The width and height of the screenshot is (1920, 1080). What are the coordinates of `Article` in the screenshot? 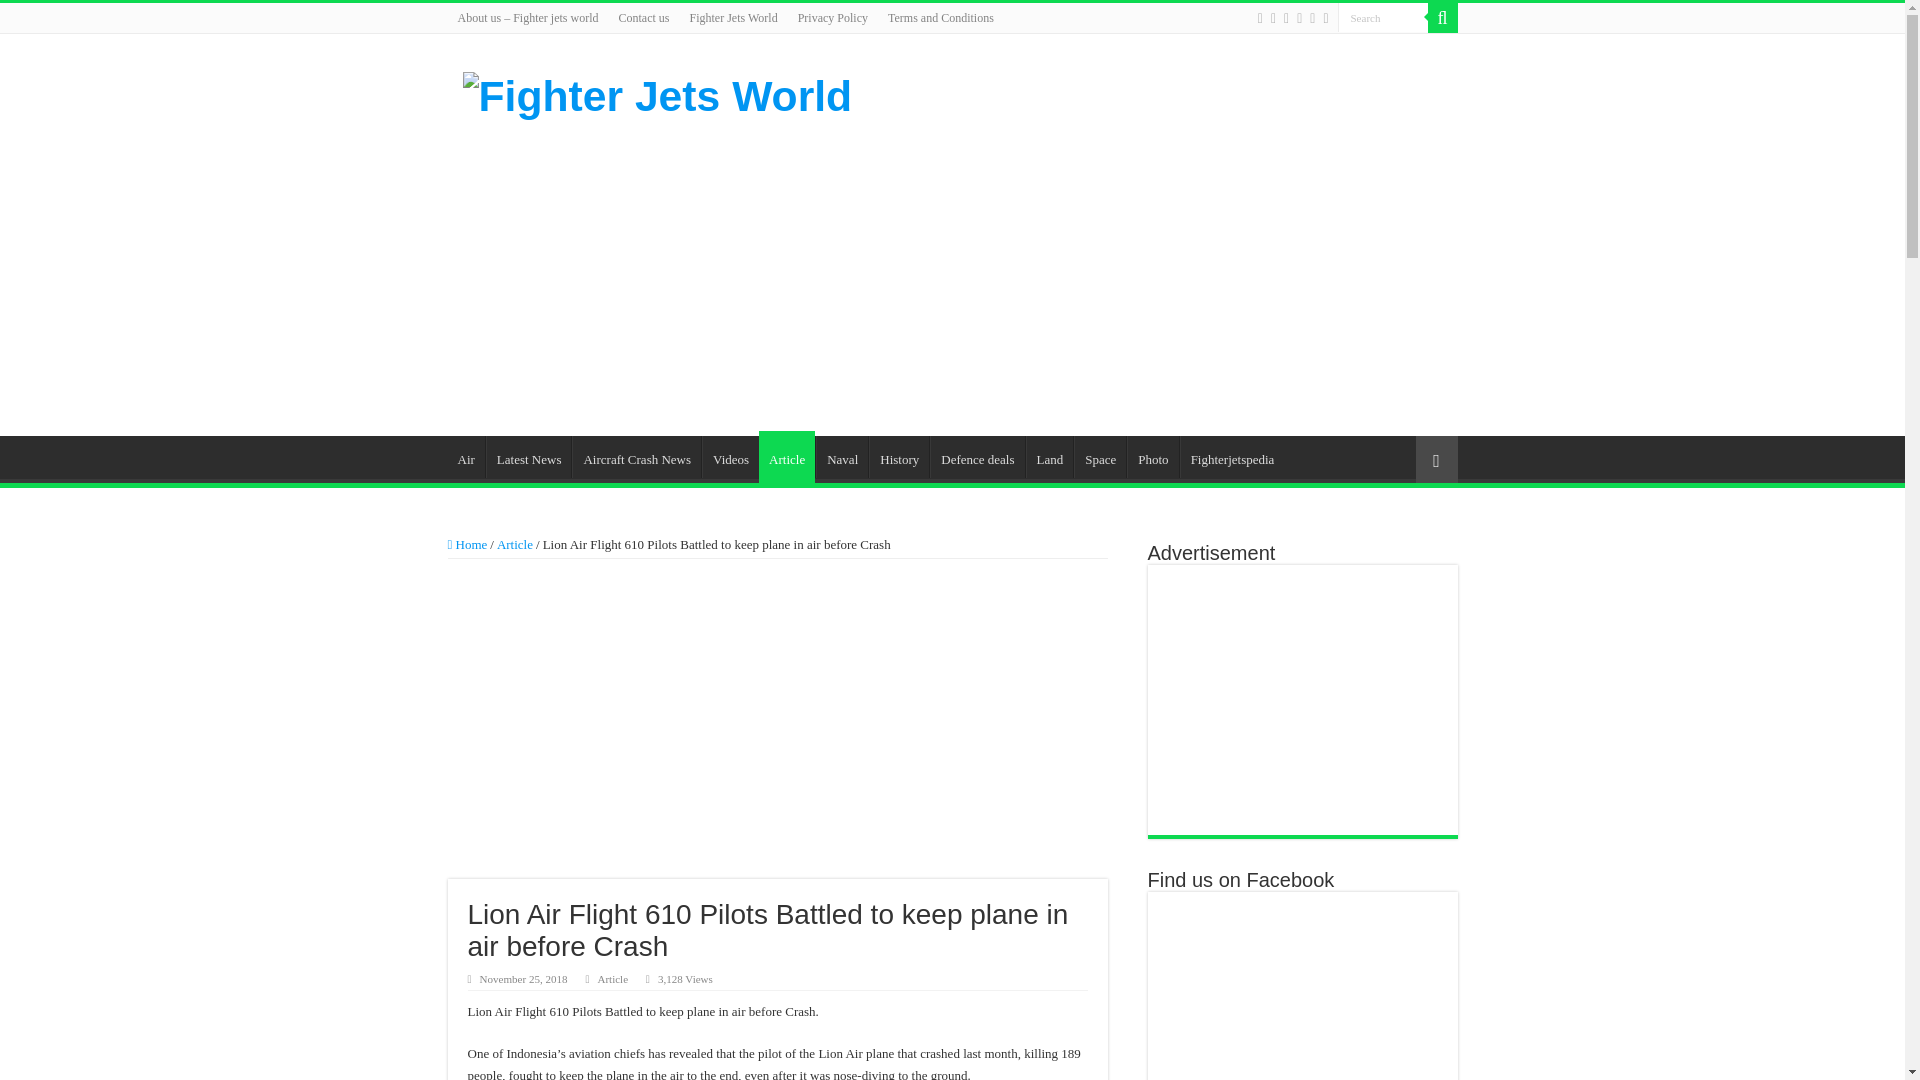 It's located at (786, 456).